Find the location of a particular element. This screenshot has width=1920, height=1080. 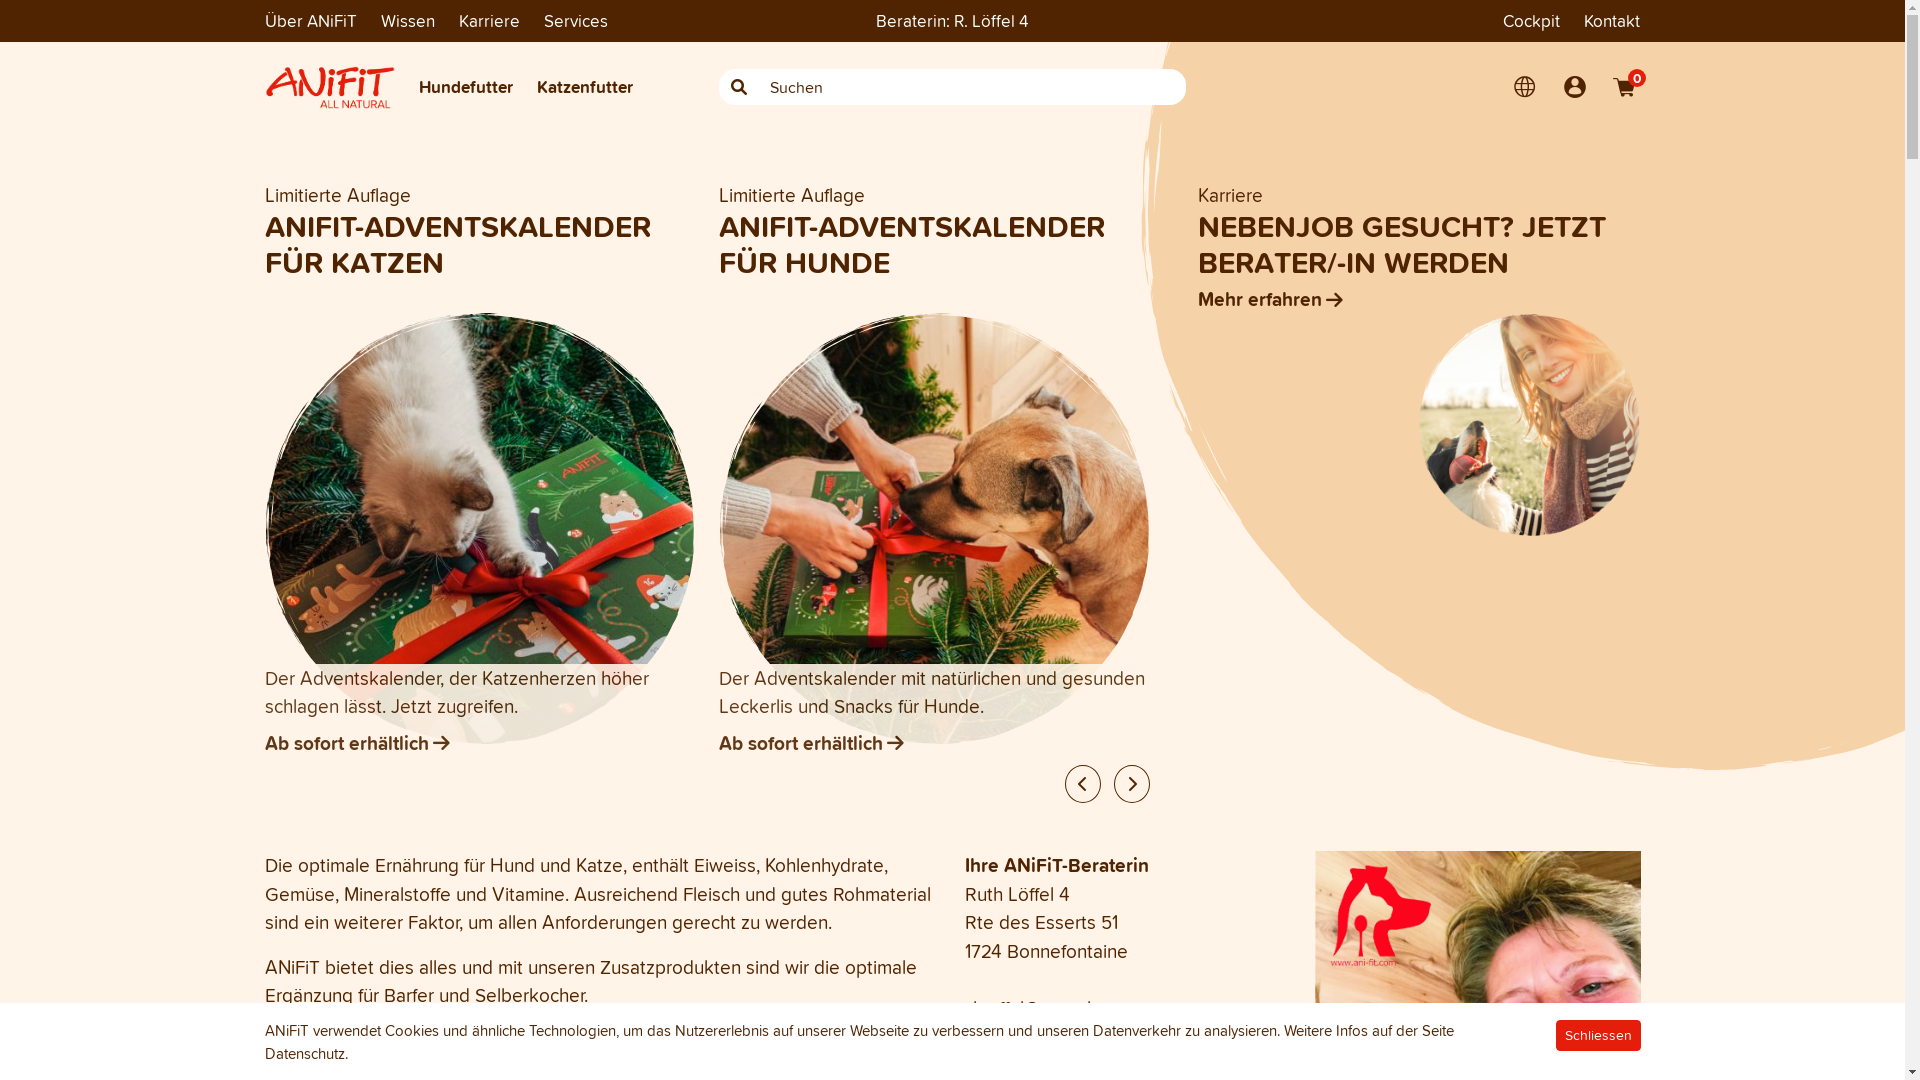

Hundefutter is located at coordinates (465, 87).